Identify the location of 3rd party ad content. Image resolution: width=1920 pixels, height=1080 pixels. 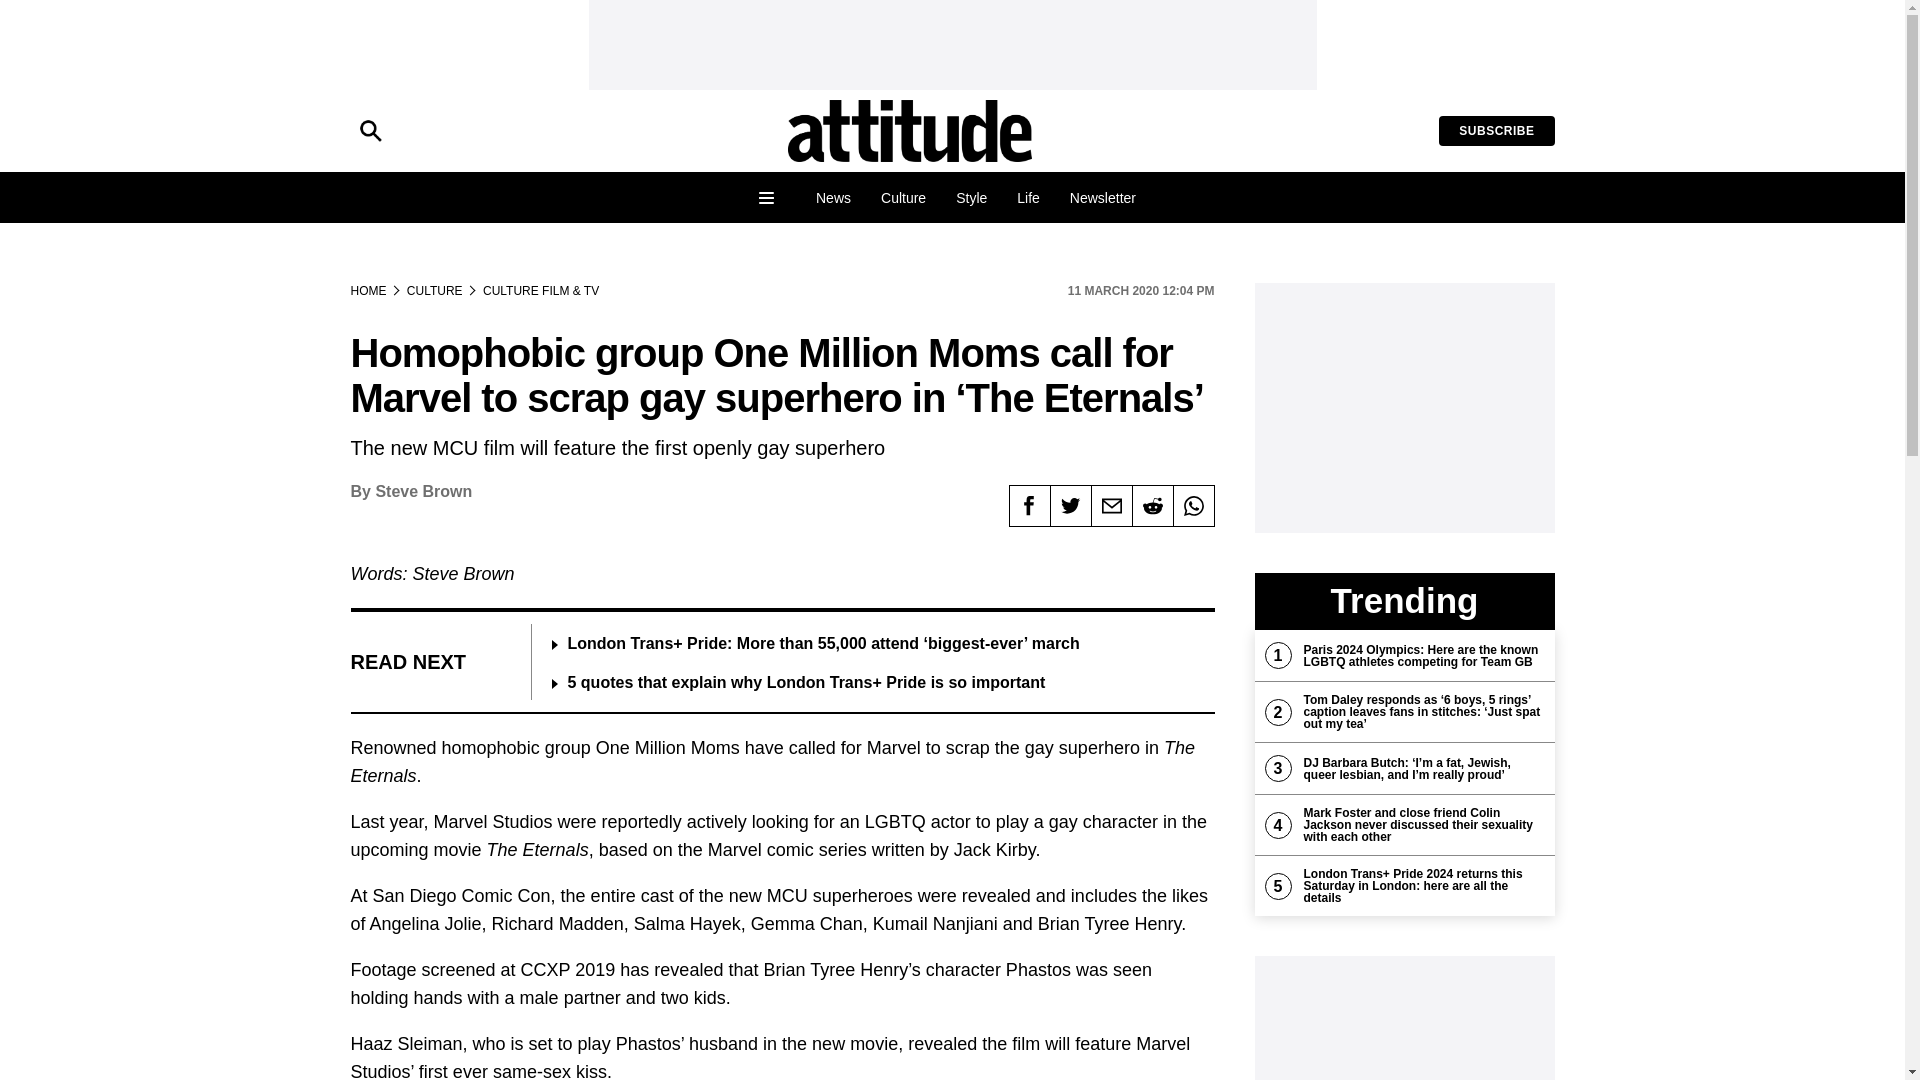
(1403, 408).